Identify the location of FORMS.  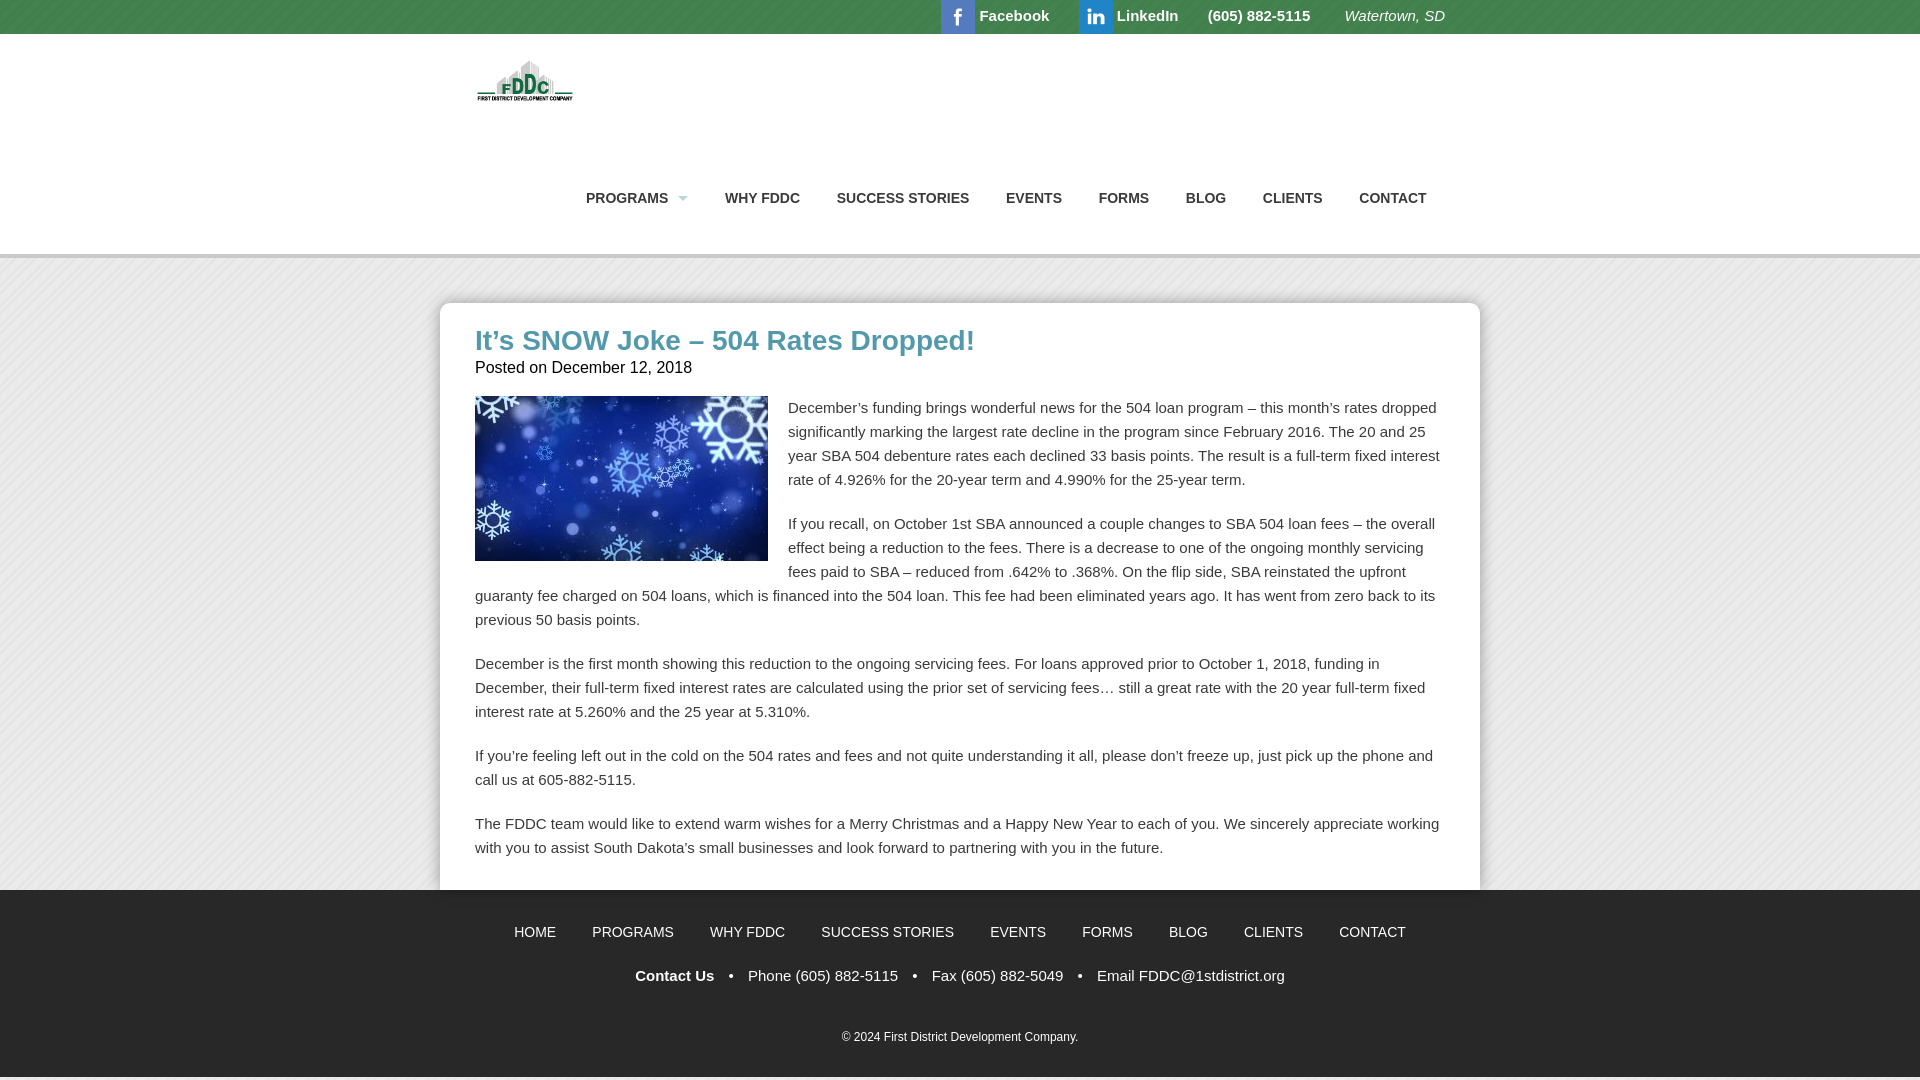
(1106, 932).